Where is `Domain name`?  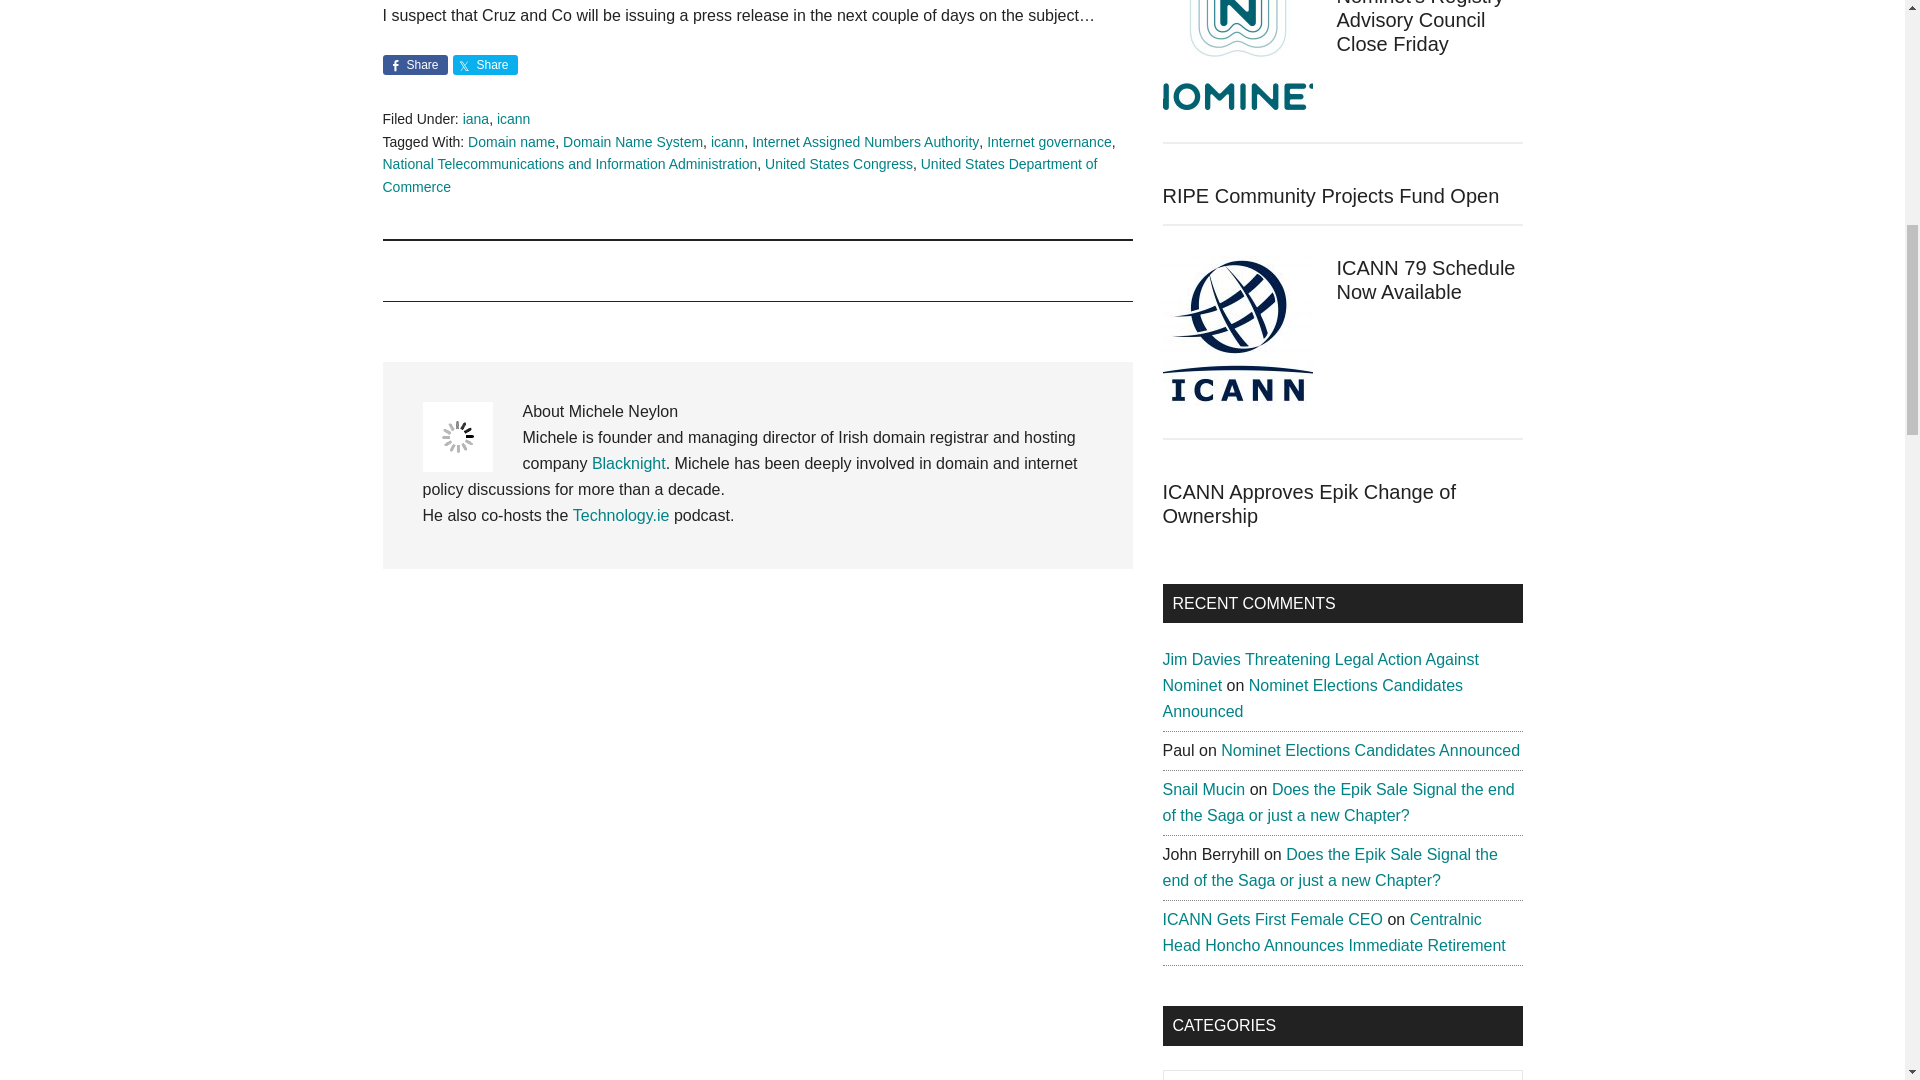
Domain name is located at coordinates (511, 142).